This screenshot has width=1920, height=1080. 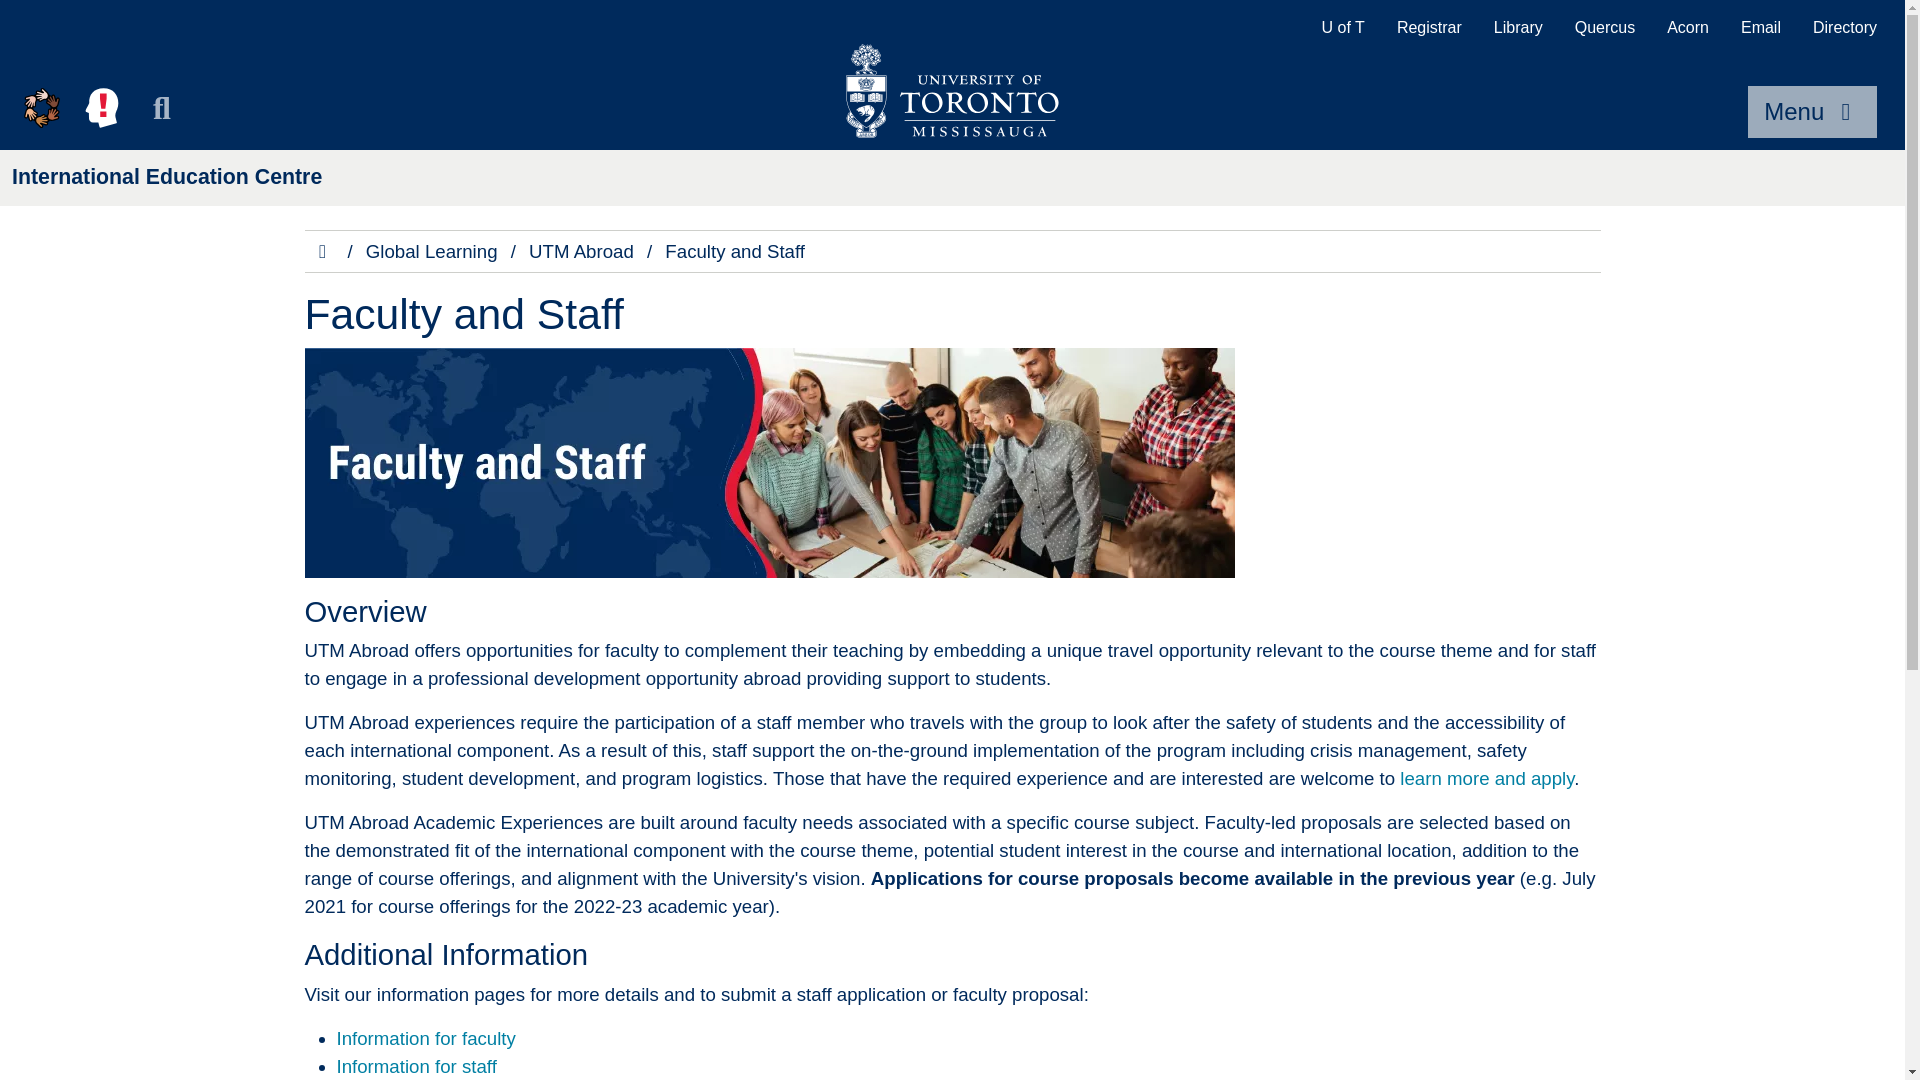 I want to click on Menu, so click(x=1812, y=112).